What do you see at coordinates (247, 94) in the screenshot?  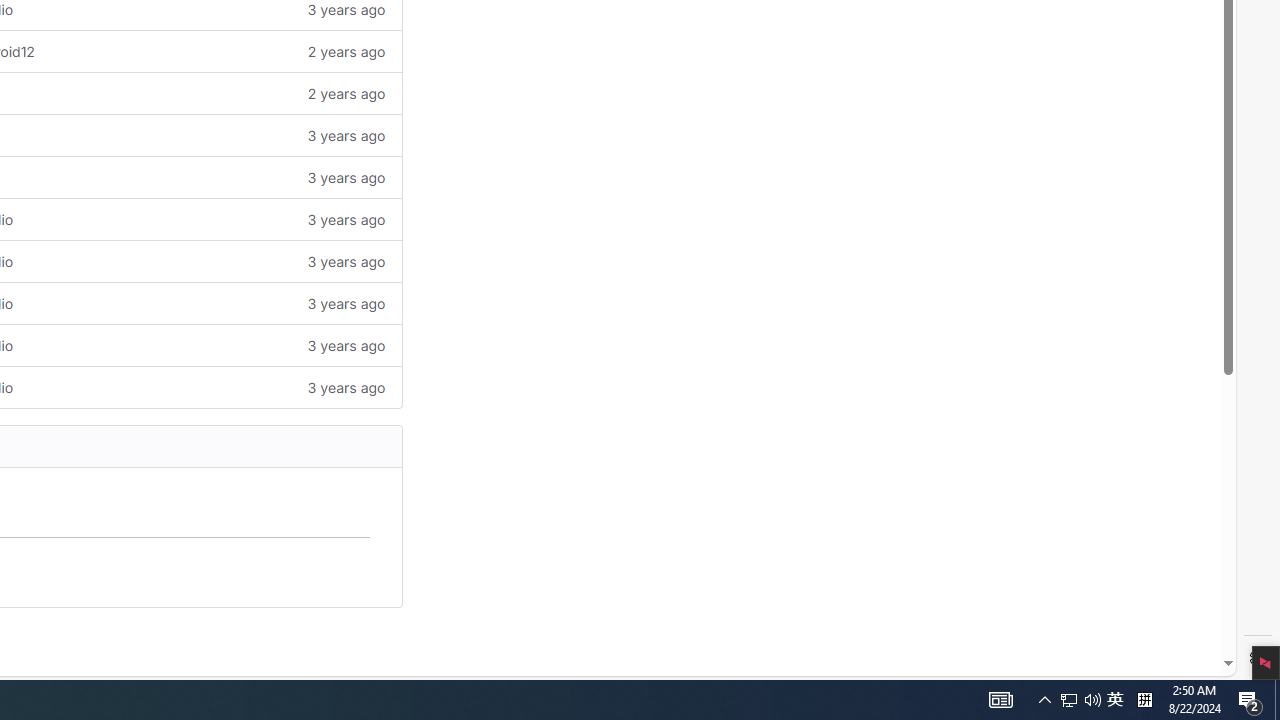 I see `2 years ago` at bounding box center [247, 94].